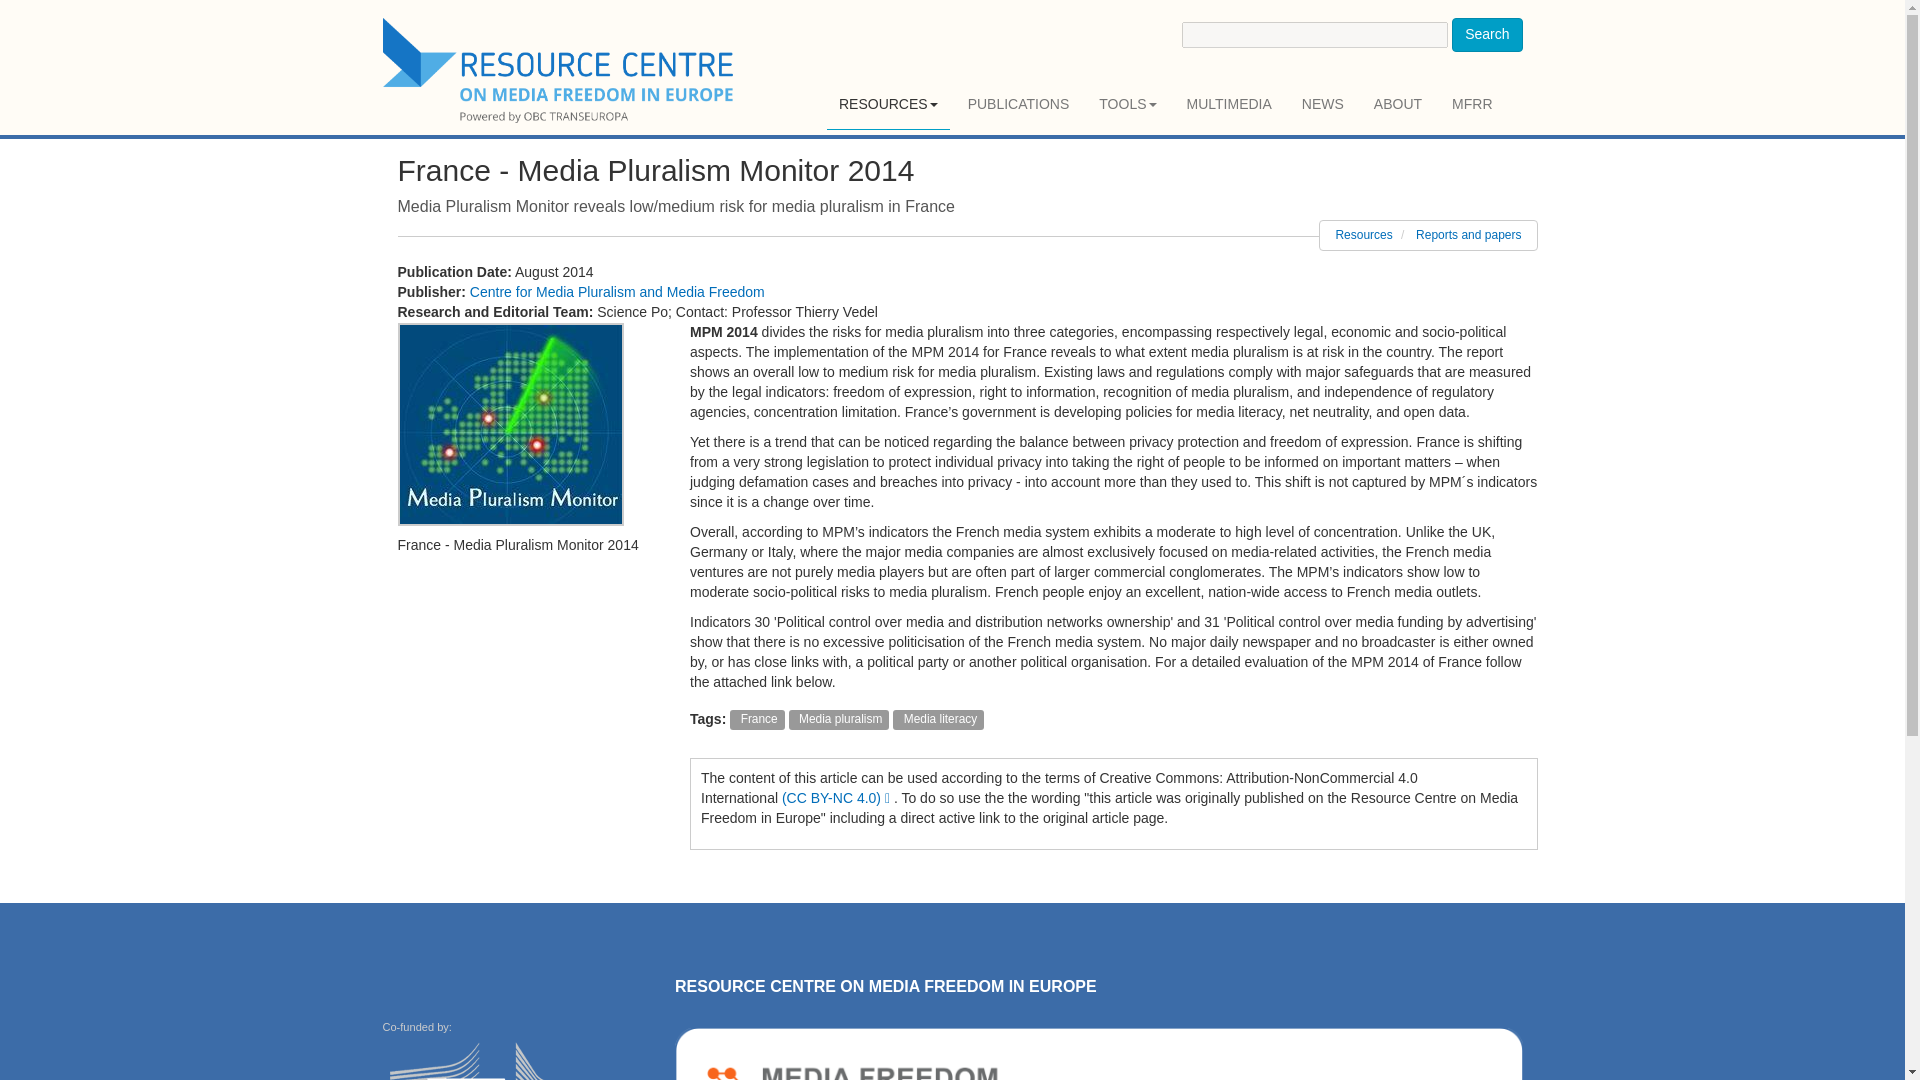  I want to click on MULTIMEDIA, so click(1230, 104).